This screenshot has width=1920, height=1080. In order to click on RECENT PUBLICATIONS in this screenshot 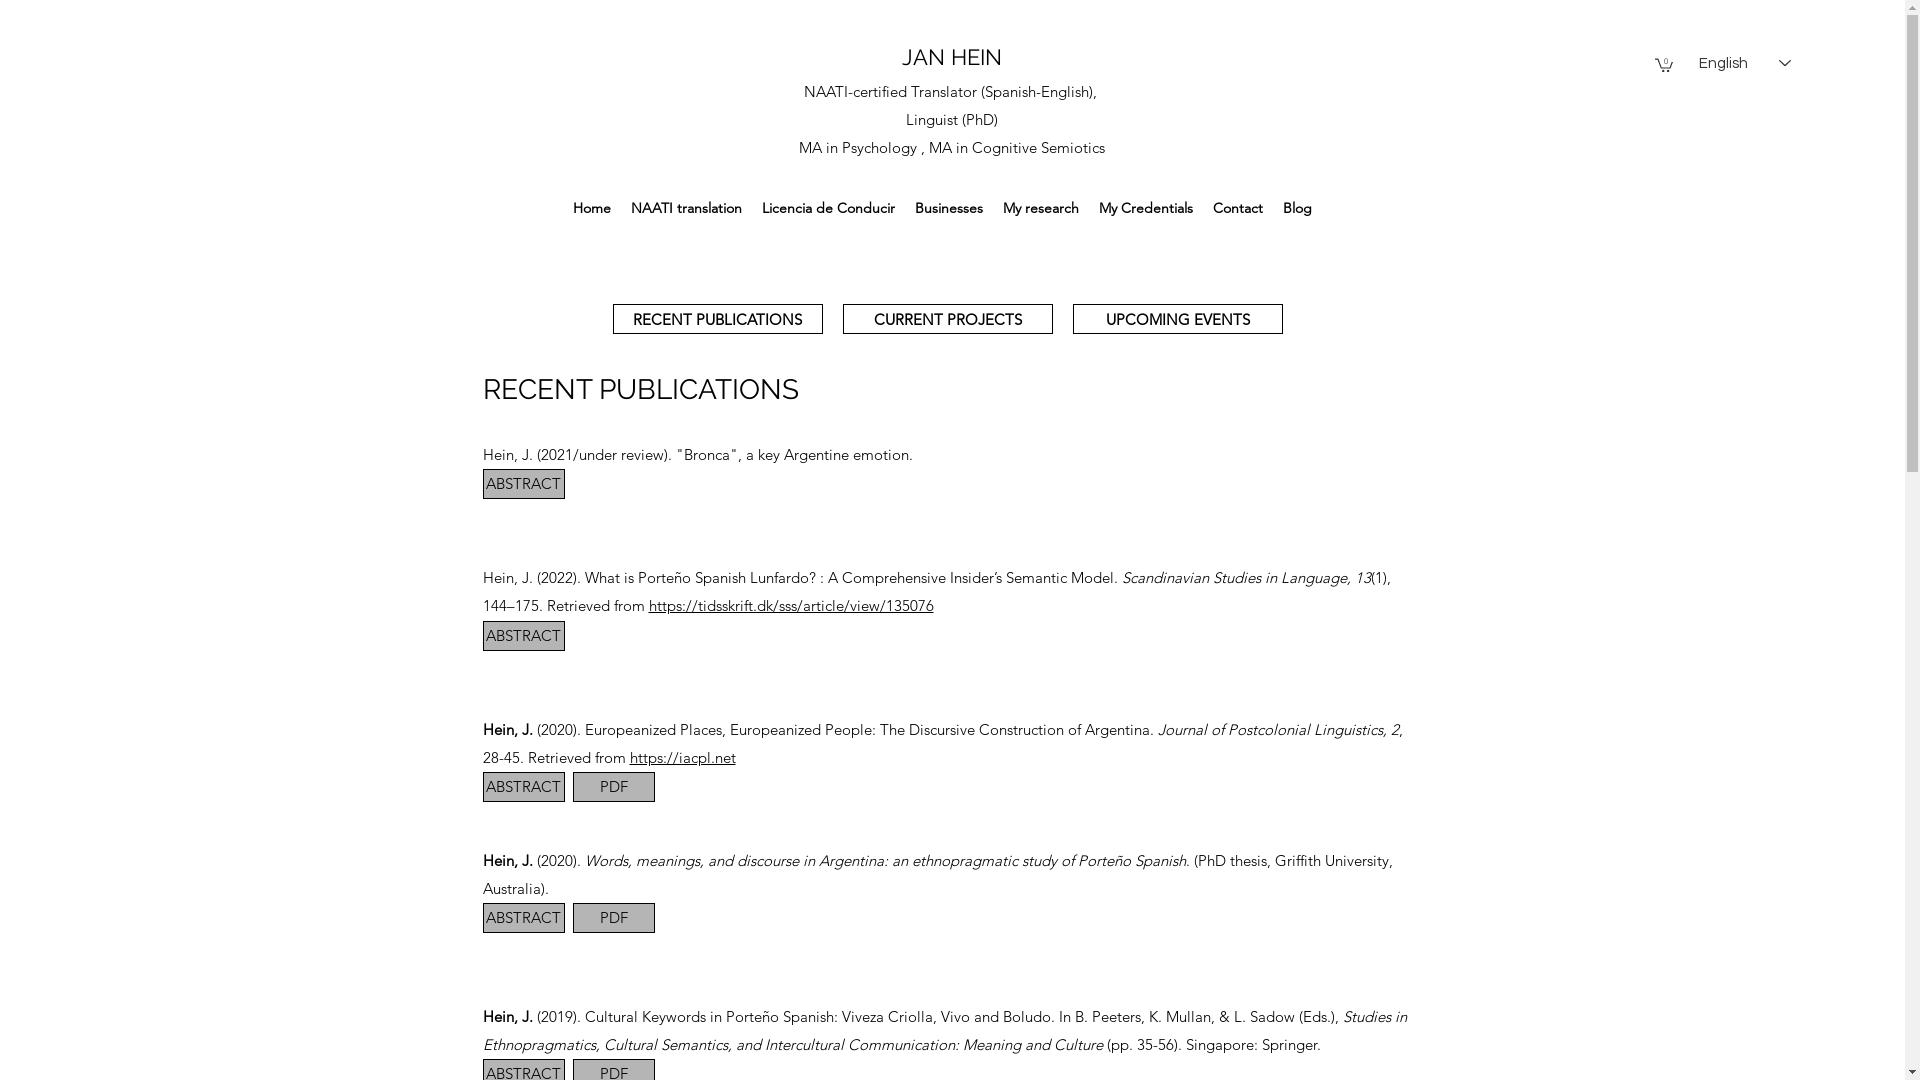, I will do `click(717, 319)`.